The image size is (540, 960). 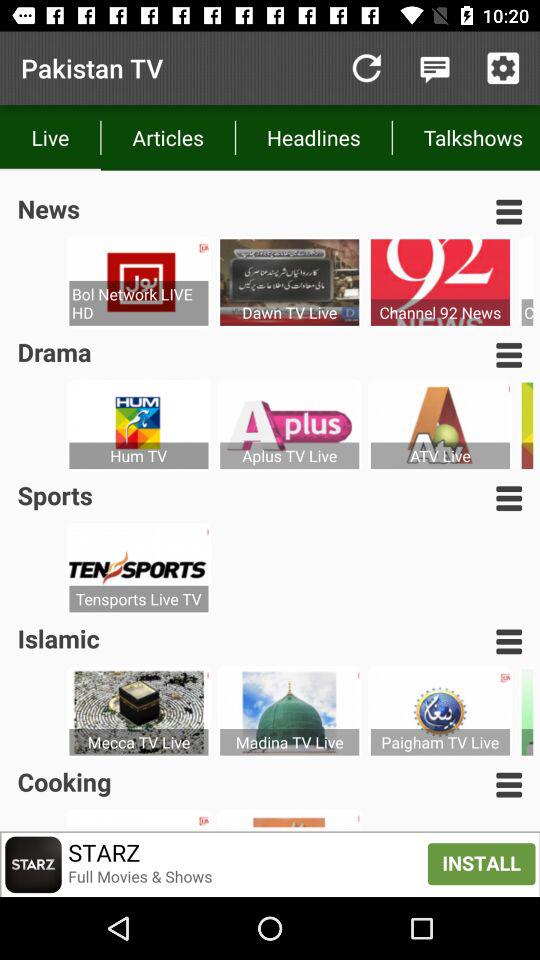 I want to click on select the headlines icon, so click(x=314, y=138).